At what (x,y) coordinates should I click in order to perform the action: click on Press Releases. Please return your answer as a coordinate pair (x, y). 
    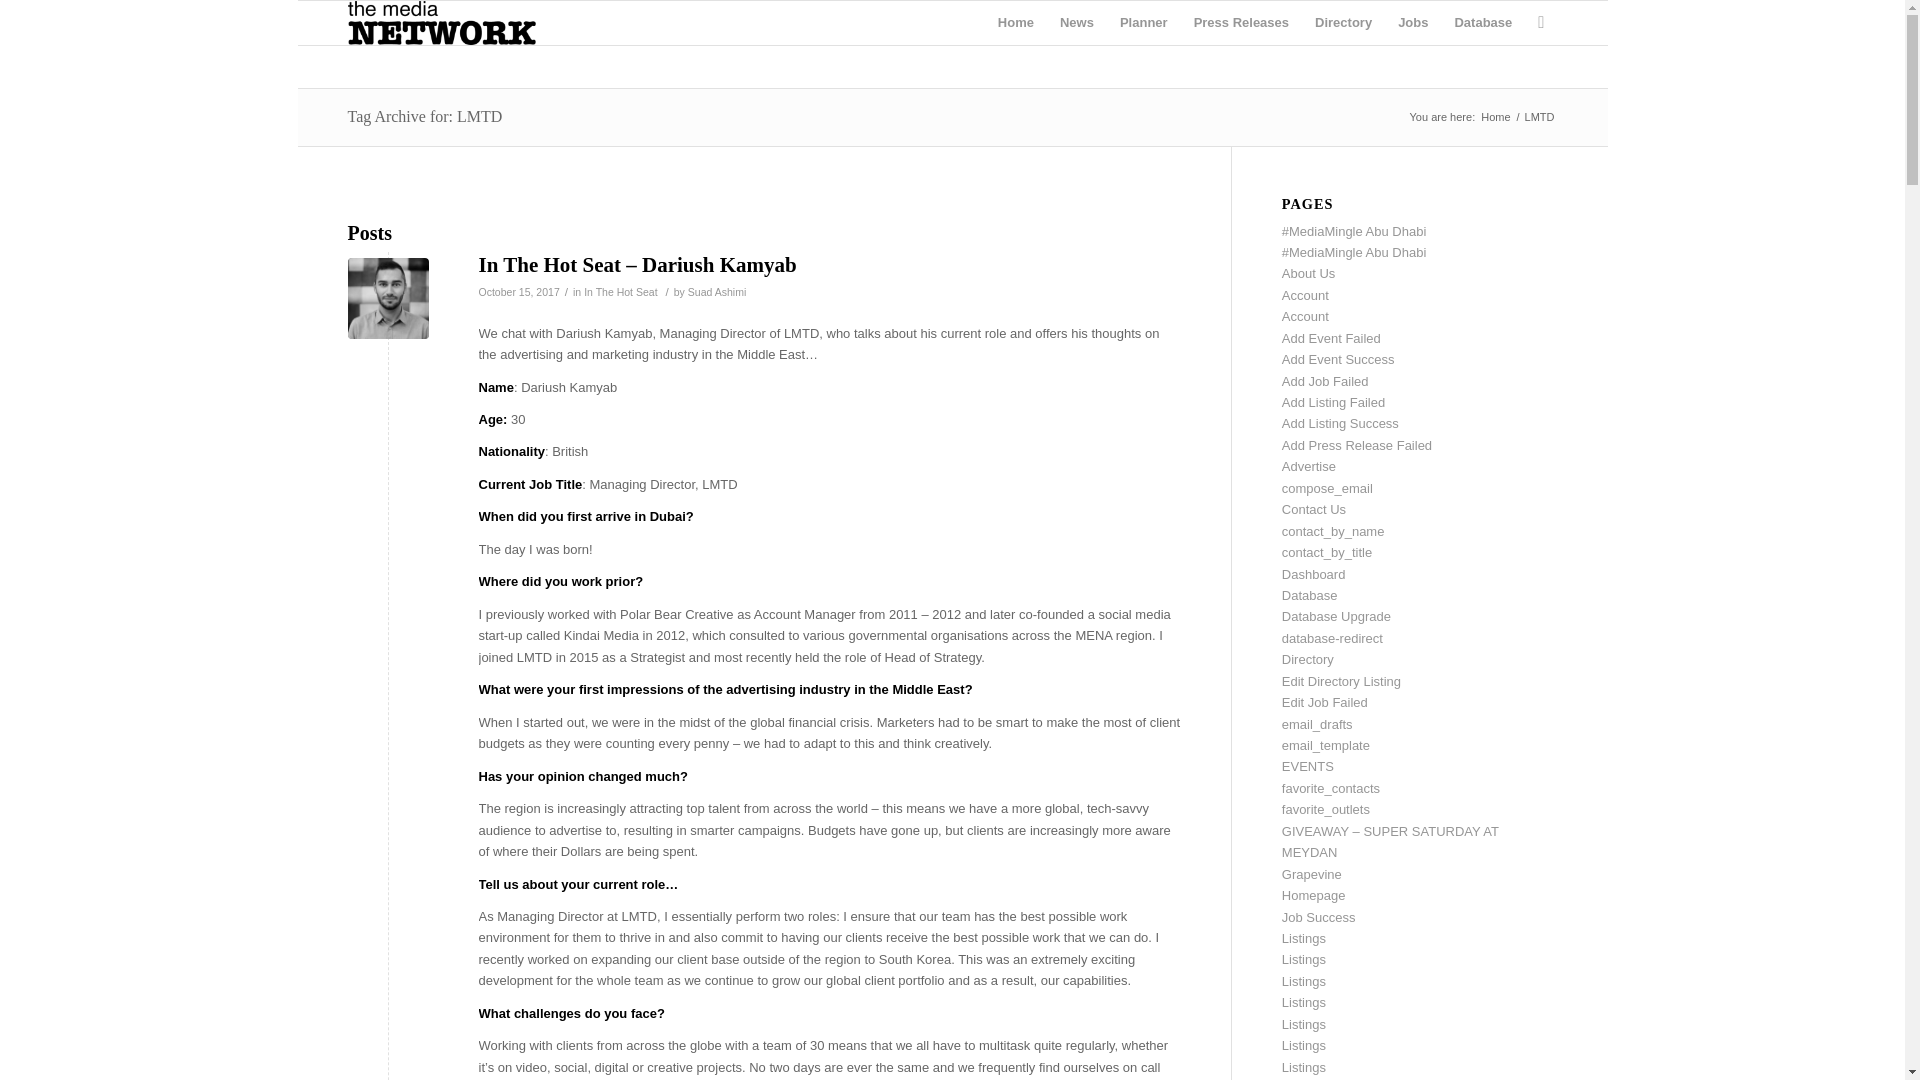
    Looking at the image, I should click on (1240, 23).